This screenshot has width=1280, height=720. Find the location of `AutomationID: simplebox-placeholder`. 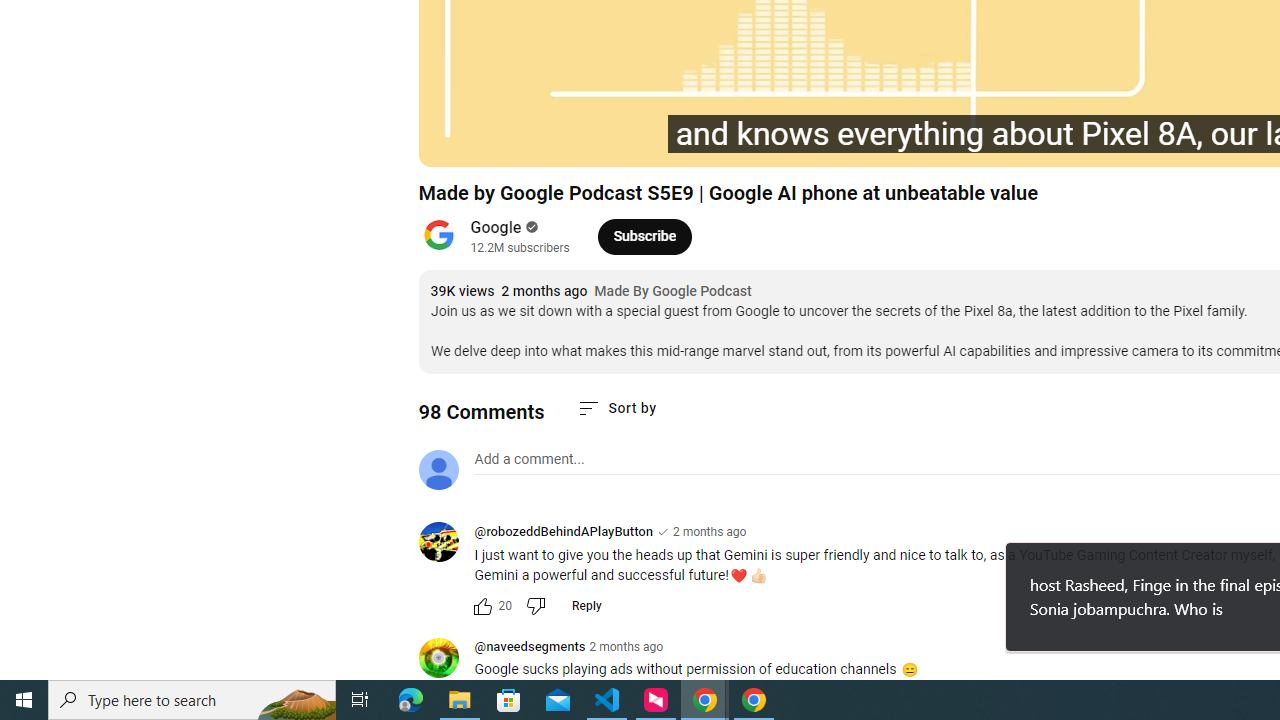

AutomationID: simplebox-placeholder is located at coordinates (528, 459).